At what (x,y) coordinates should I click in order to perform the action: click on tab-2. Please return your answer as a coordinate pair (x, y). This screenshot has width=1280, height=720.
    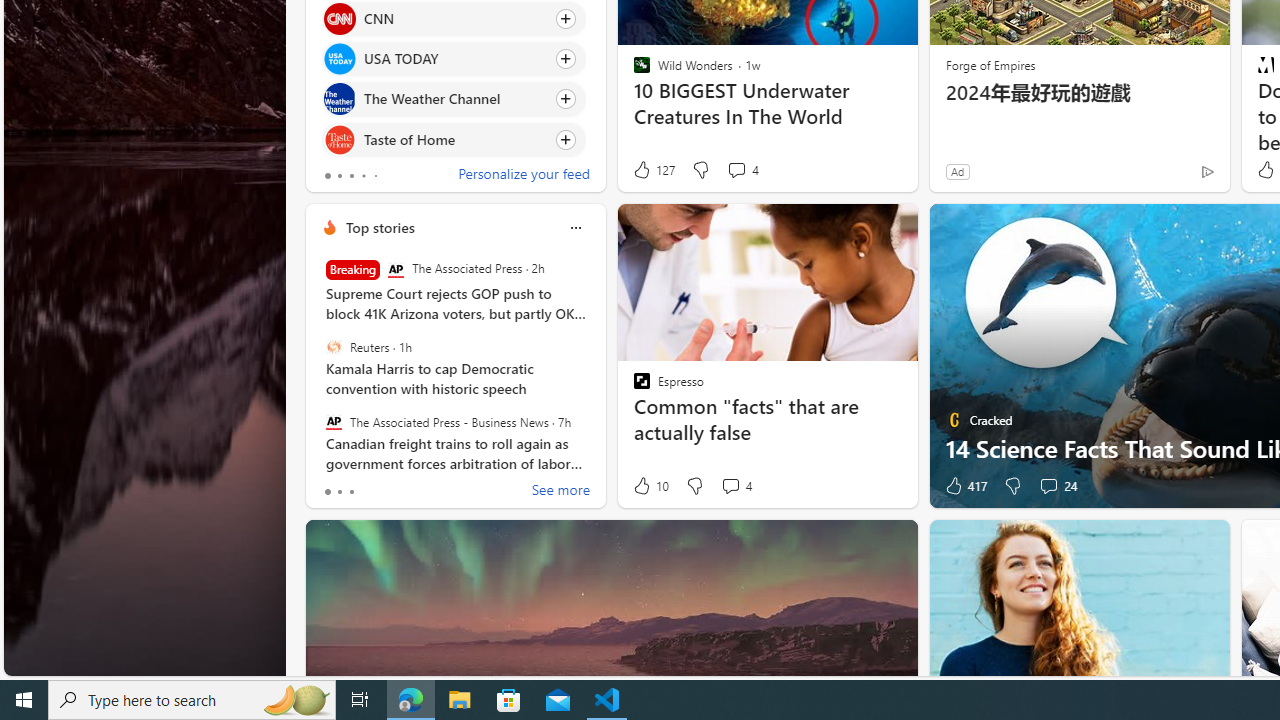
    Looking at the image, I should click on (352, 492).